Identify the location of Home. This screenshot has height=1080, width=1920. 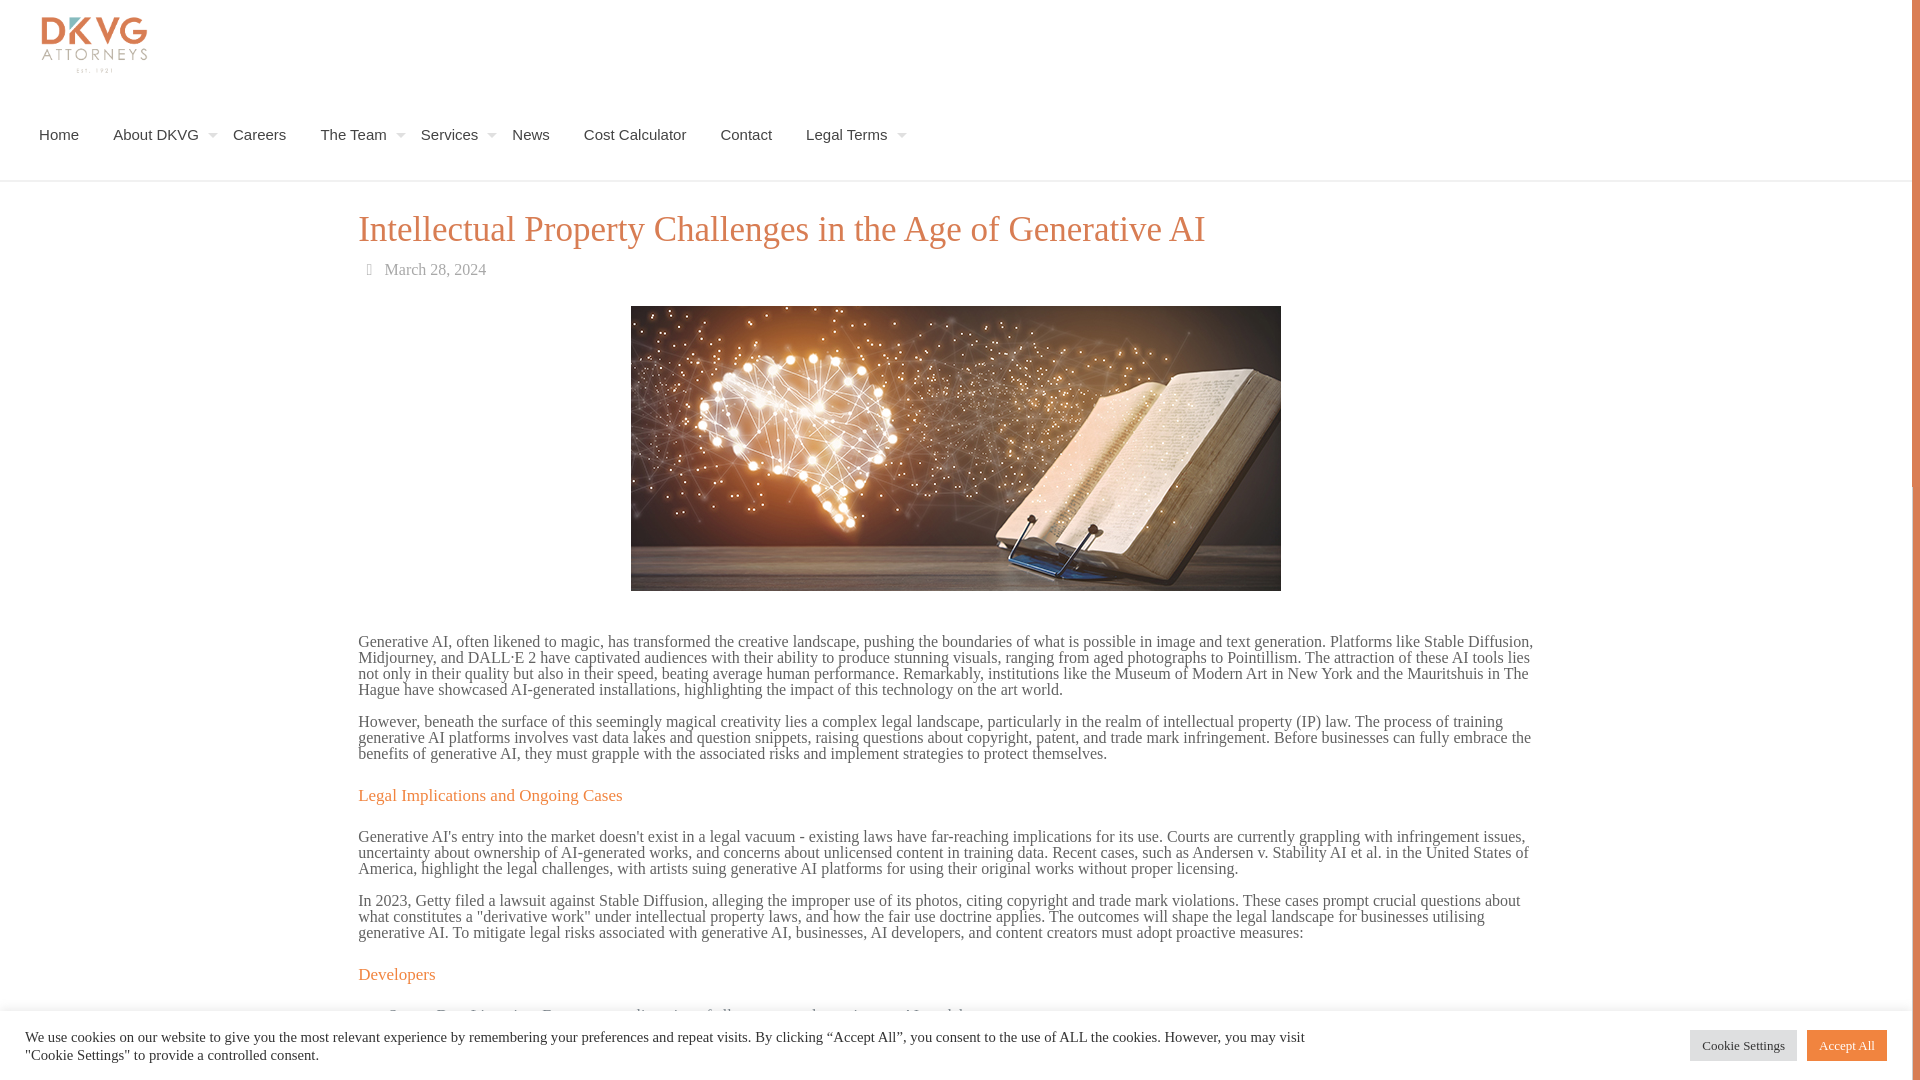
(56, 134).